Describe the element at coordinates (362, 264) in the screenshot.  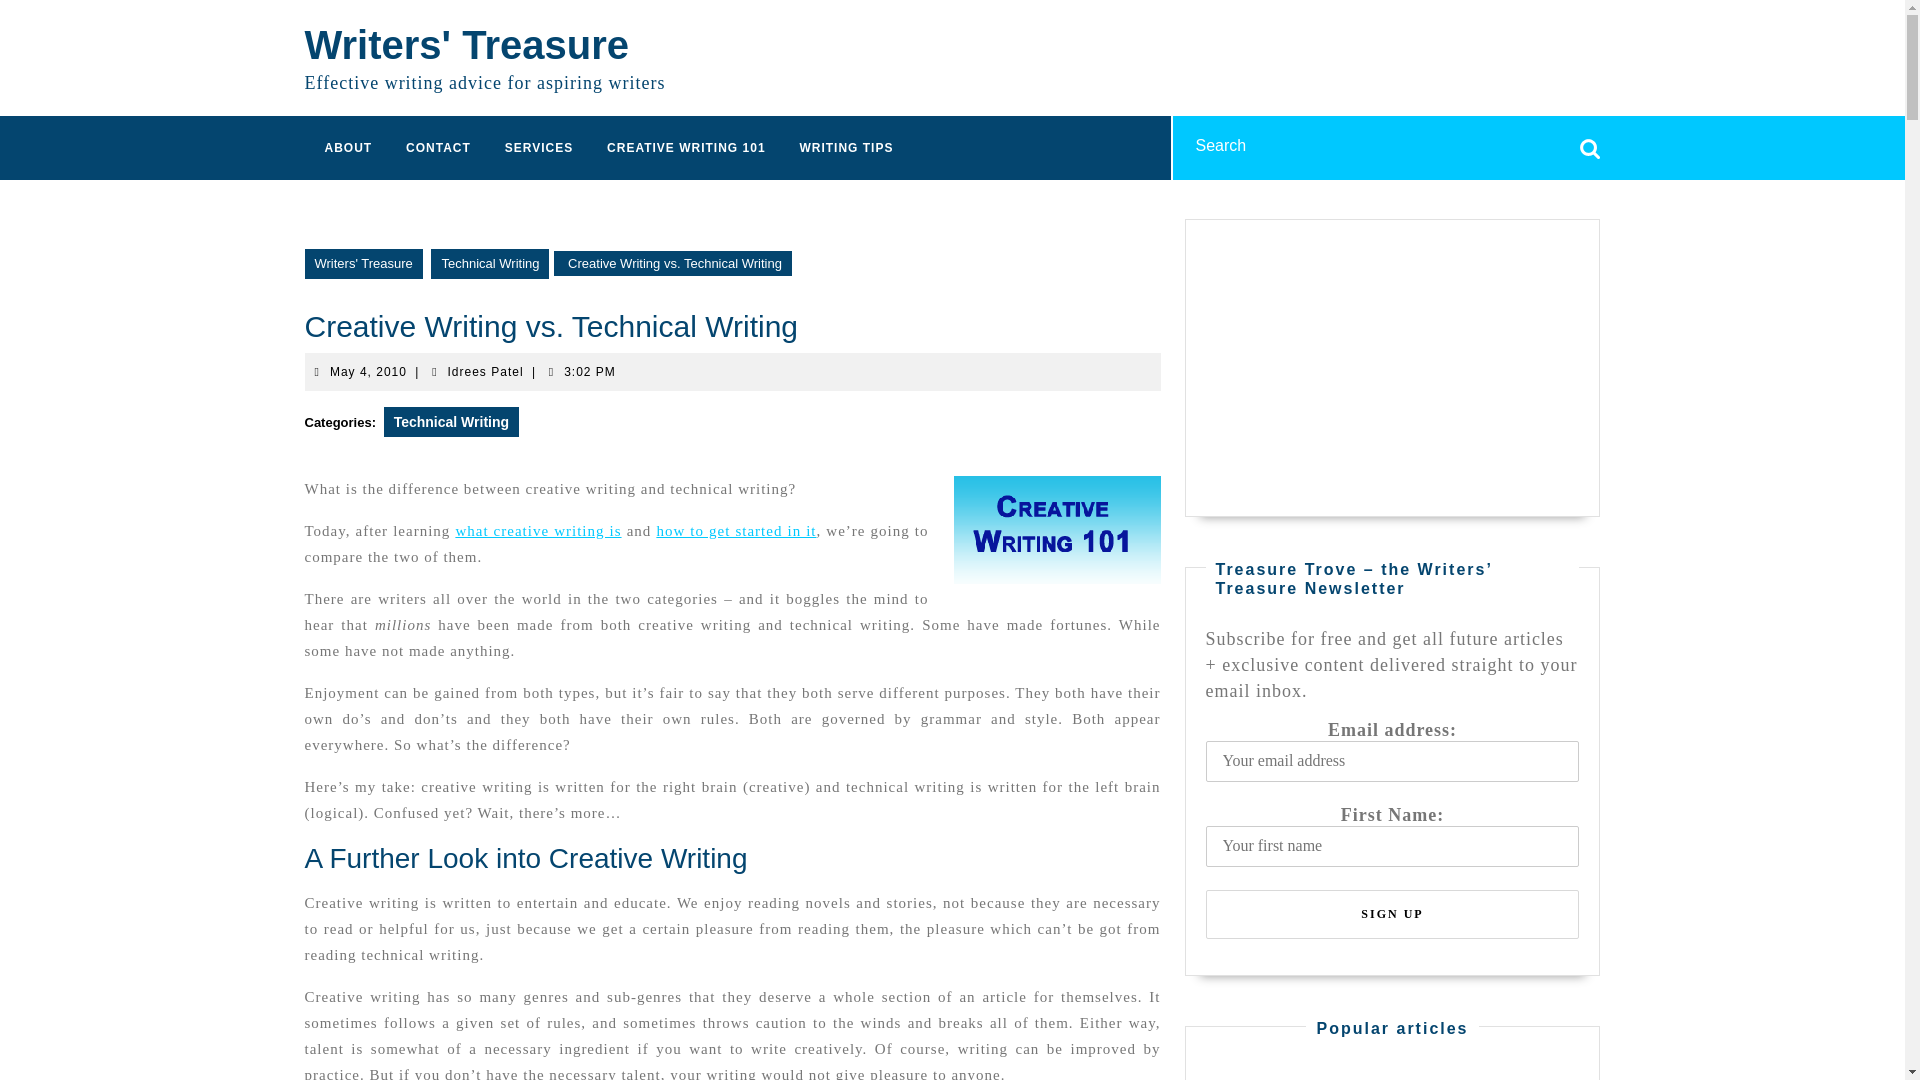
I see `SERVICES` at that location.